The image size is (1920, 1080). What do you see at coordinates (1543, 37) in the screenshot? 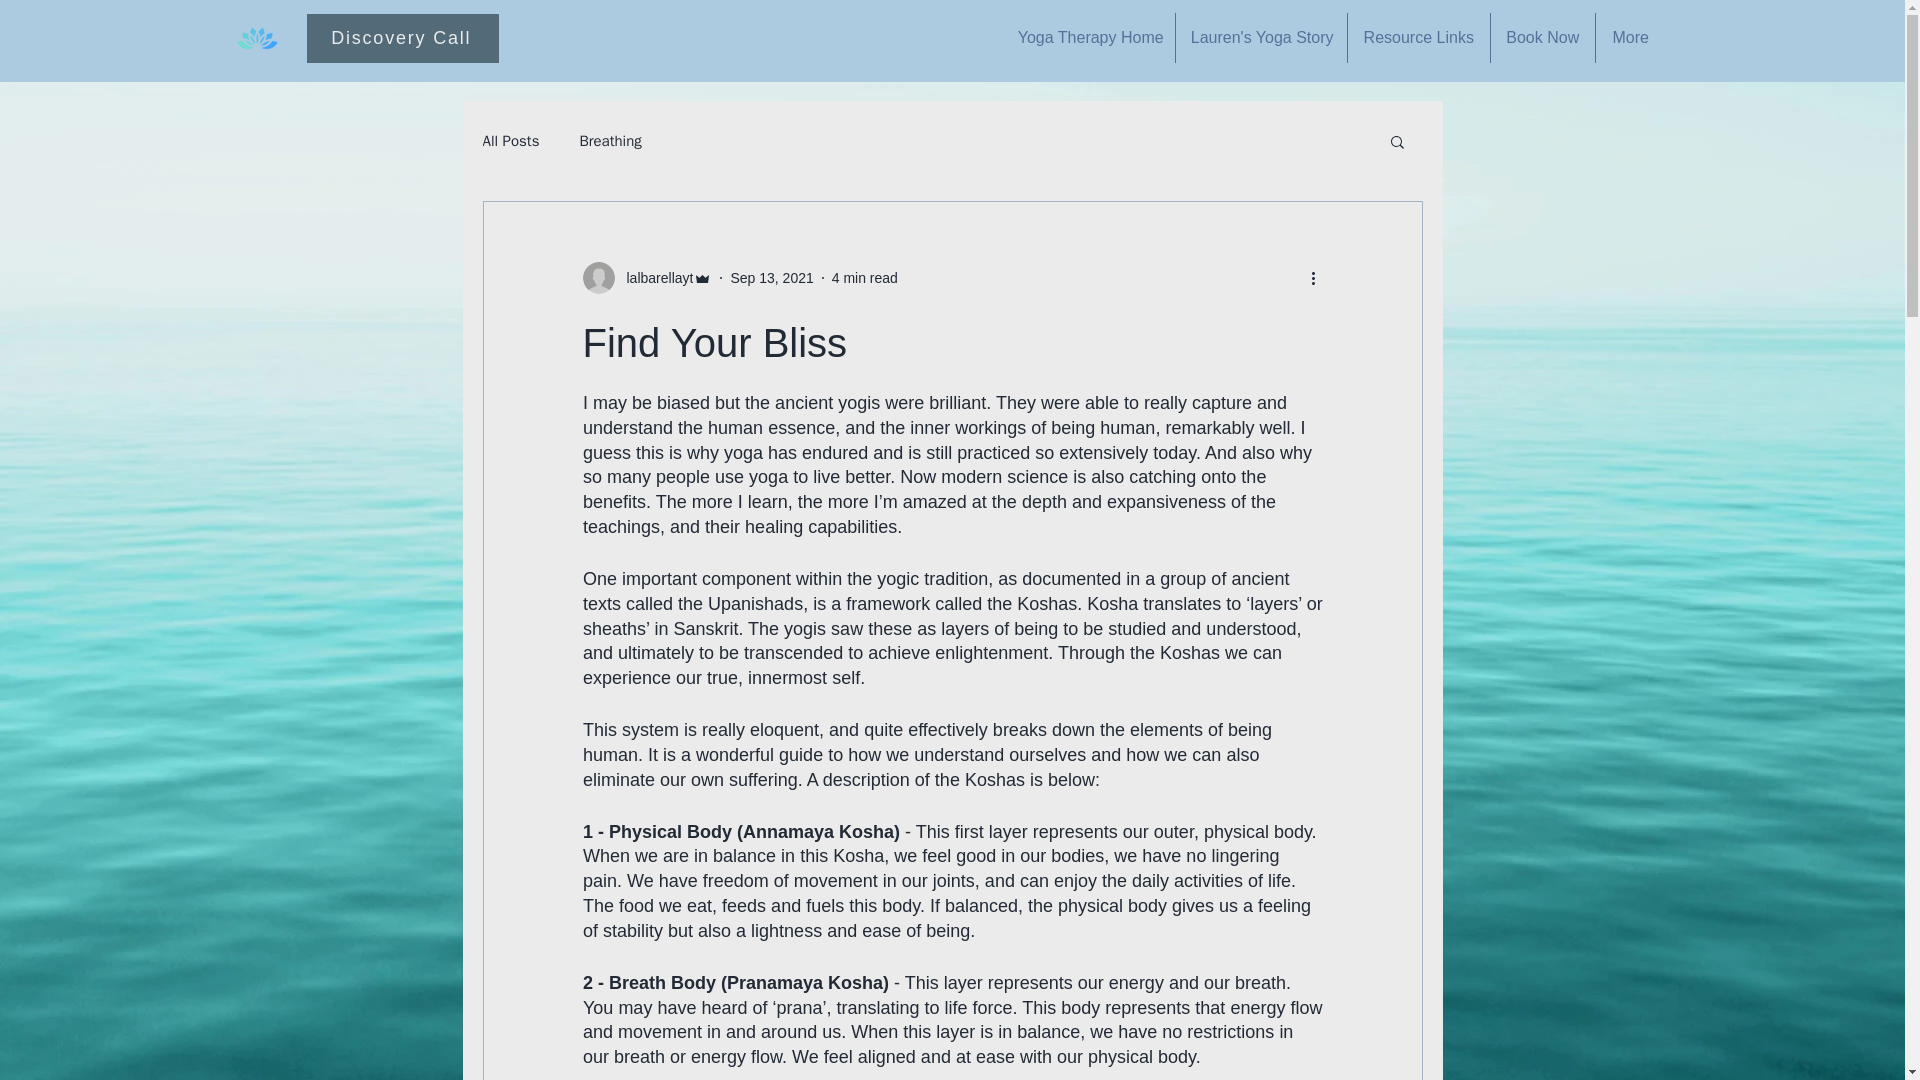
I see `Book Now` at bounding box center [1543, 37].